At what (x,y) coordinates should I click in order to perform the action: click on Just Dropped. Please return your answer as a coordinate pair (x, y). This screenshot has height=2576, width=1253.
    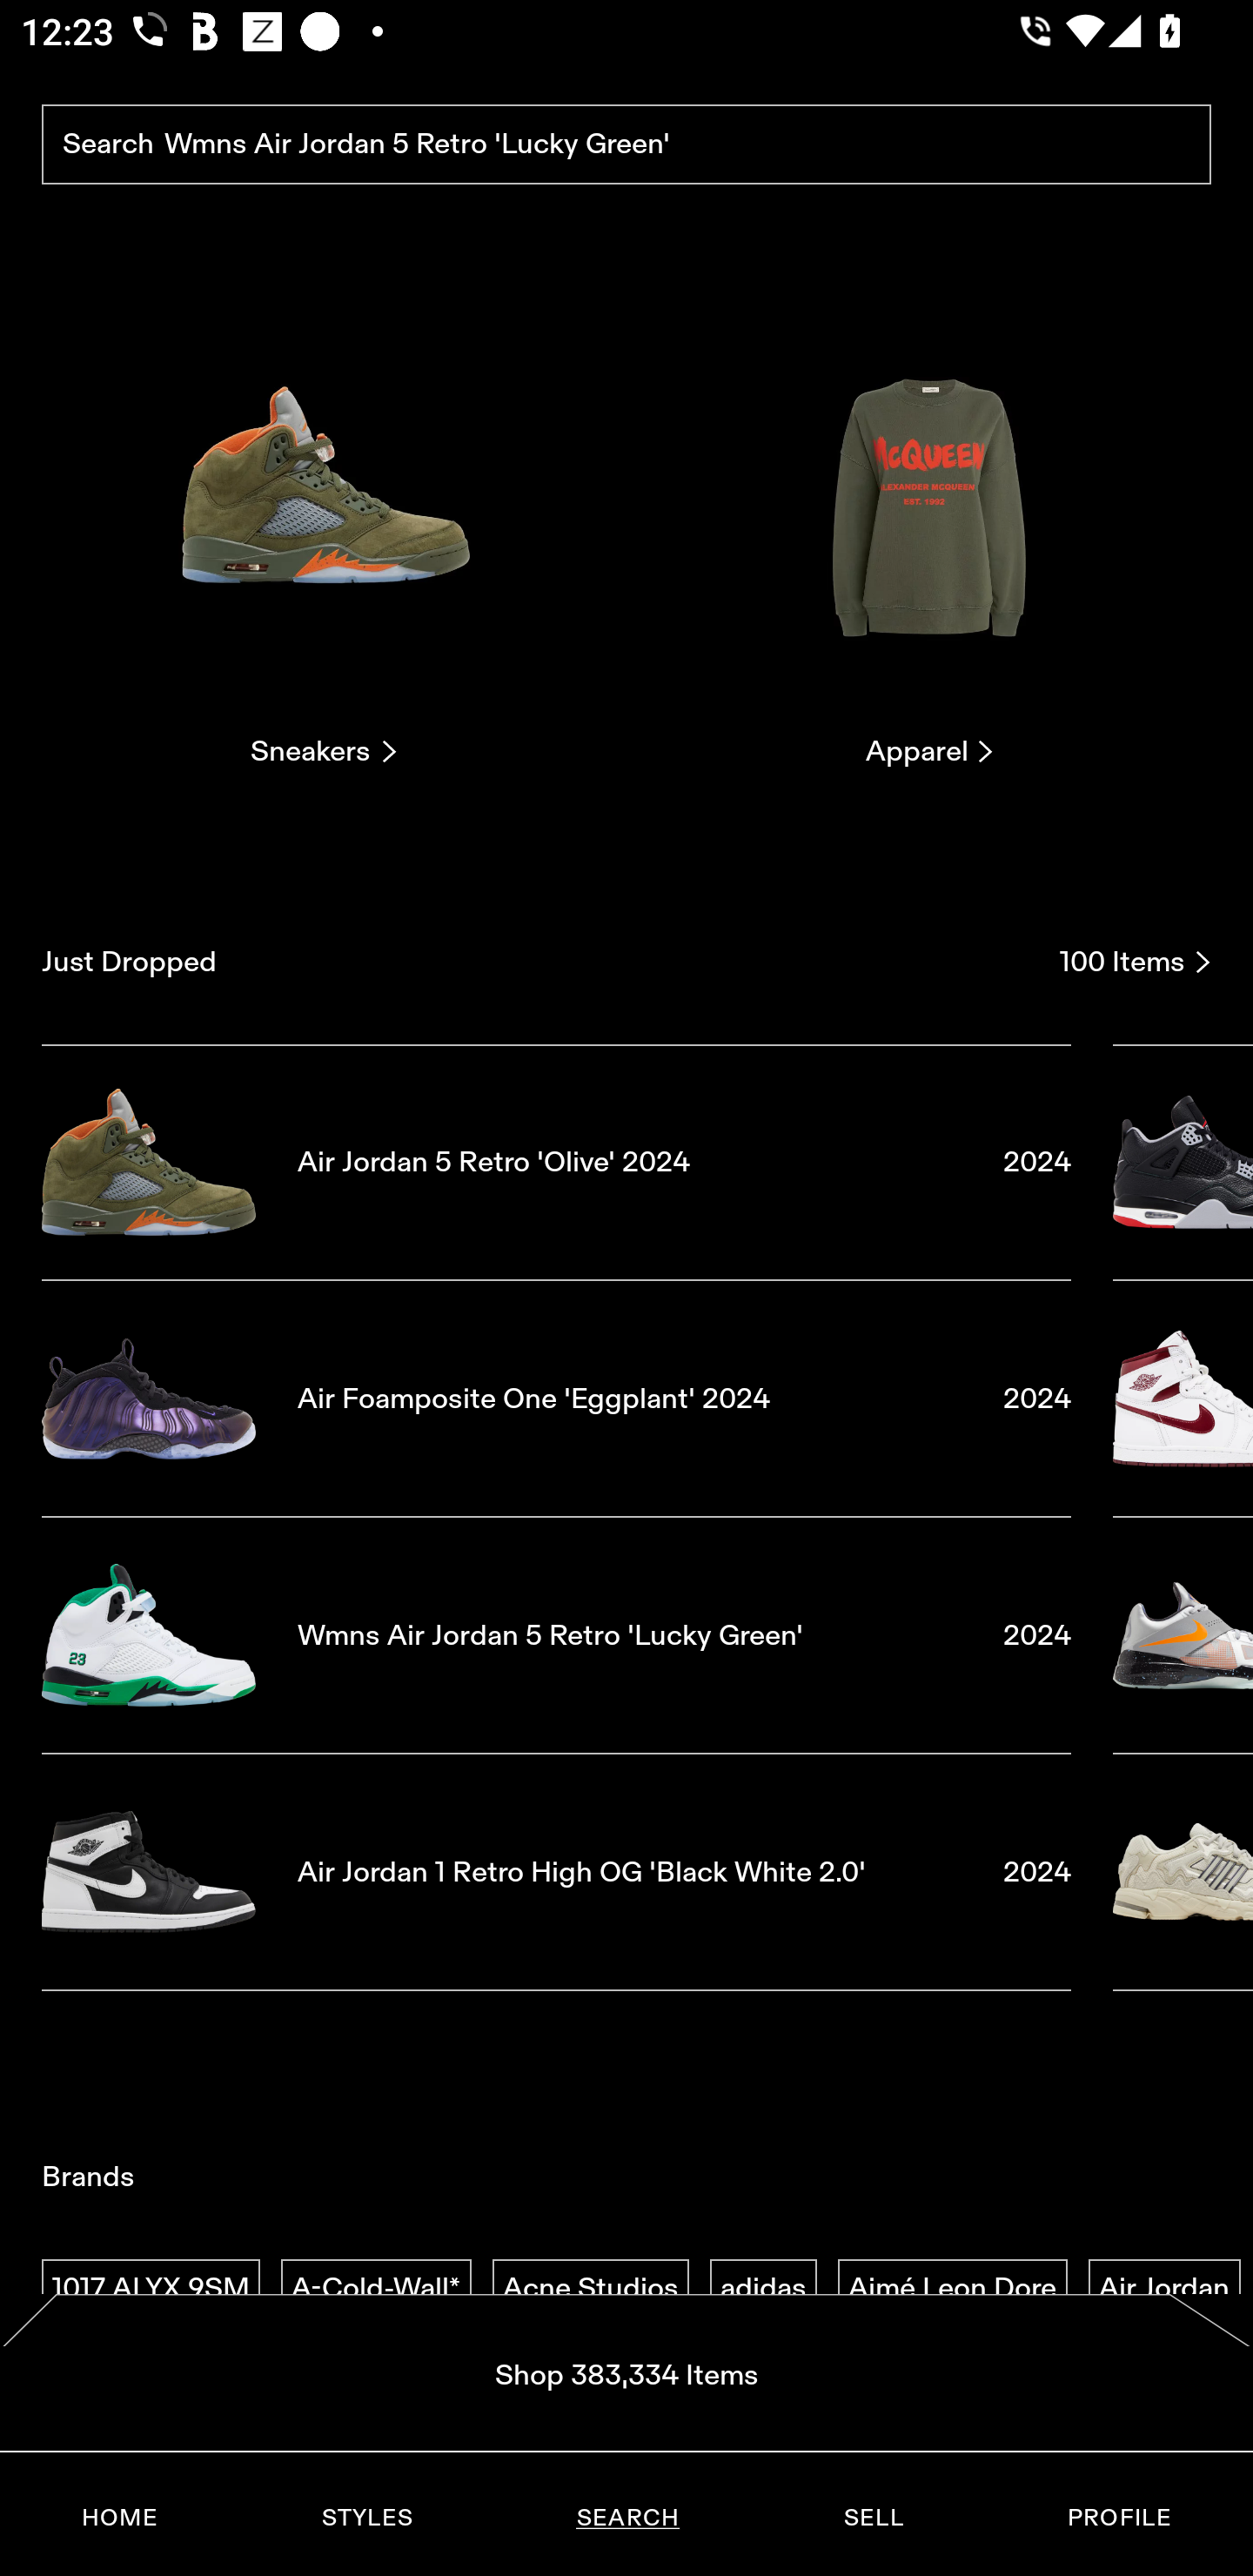
    Looking at the image, I should click on (539, 962).